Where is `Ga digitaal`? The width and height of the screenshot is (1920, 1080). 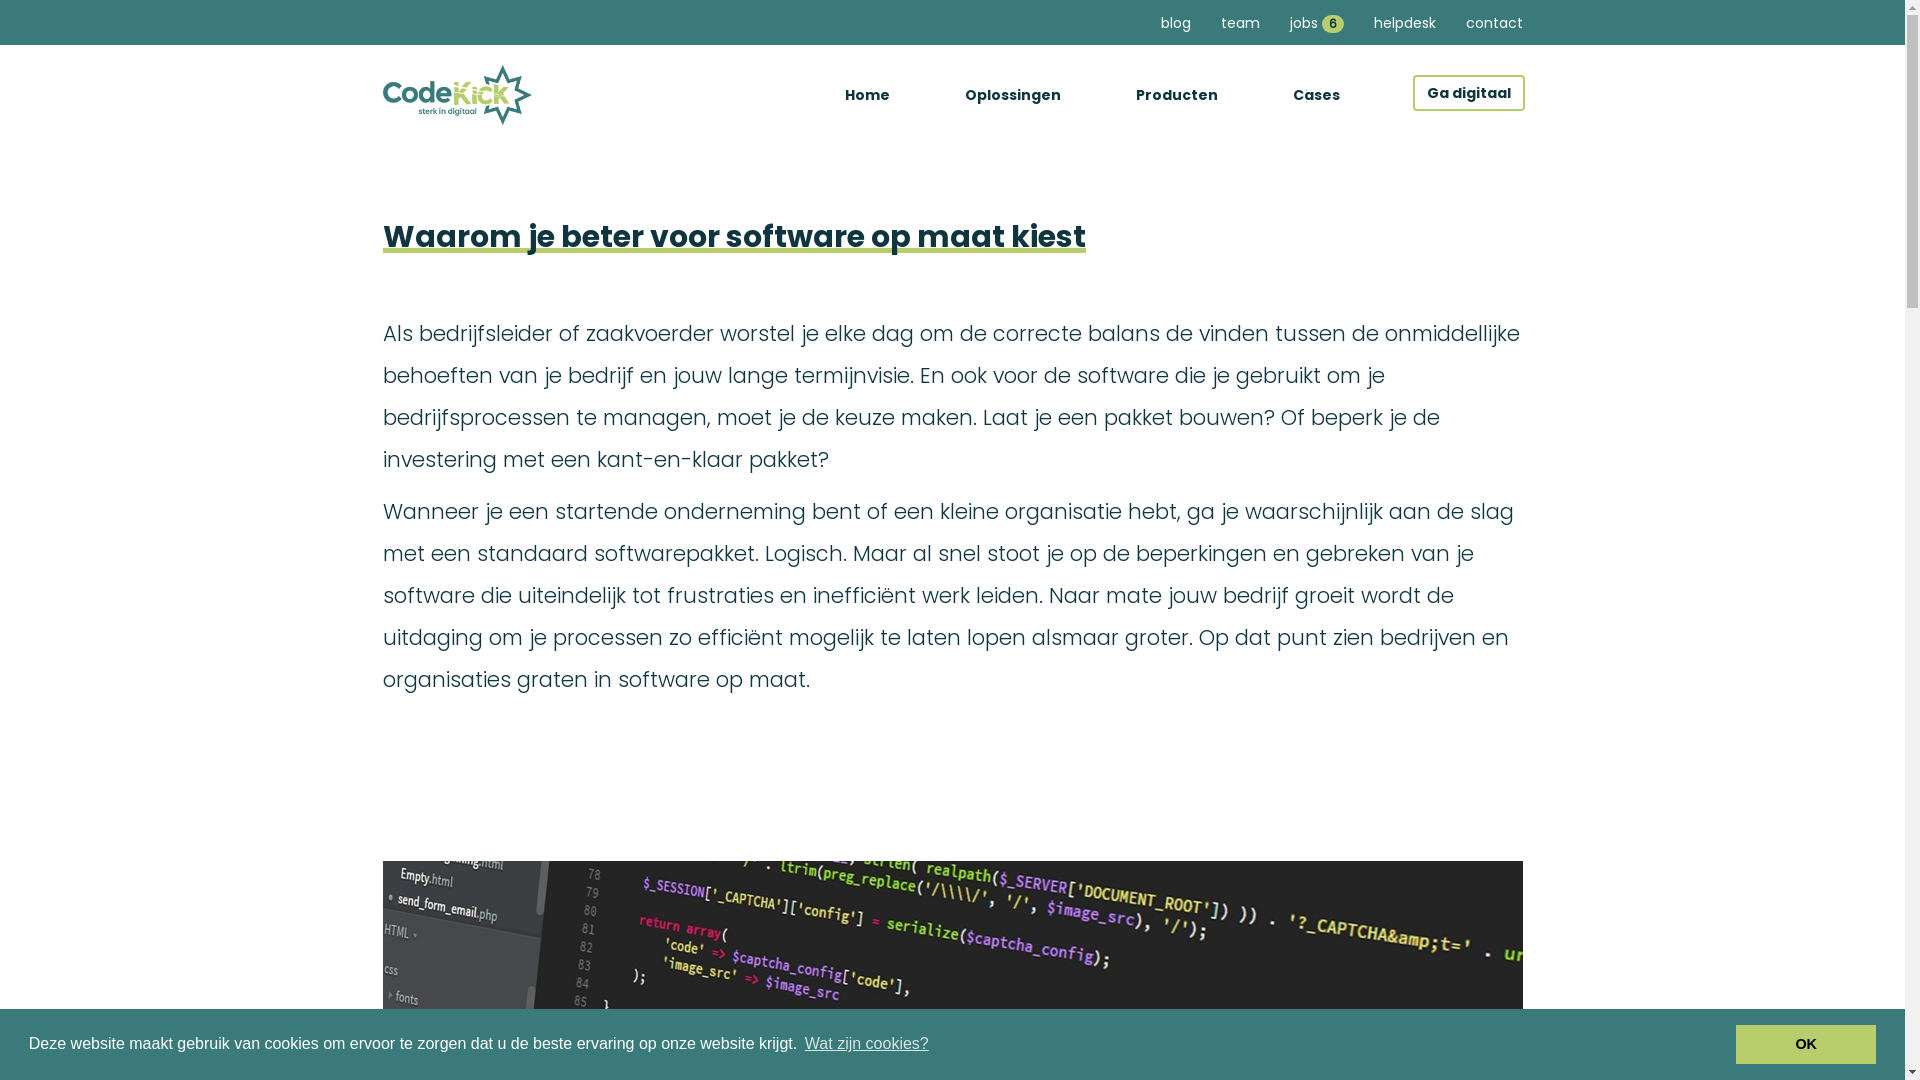 Ga digitaal is located at coordinates (1468, 92).